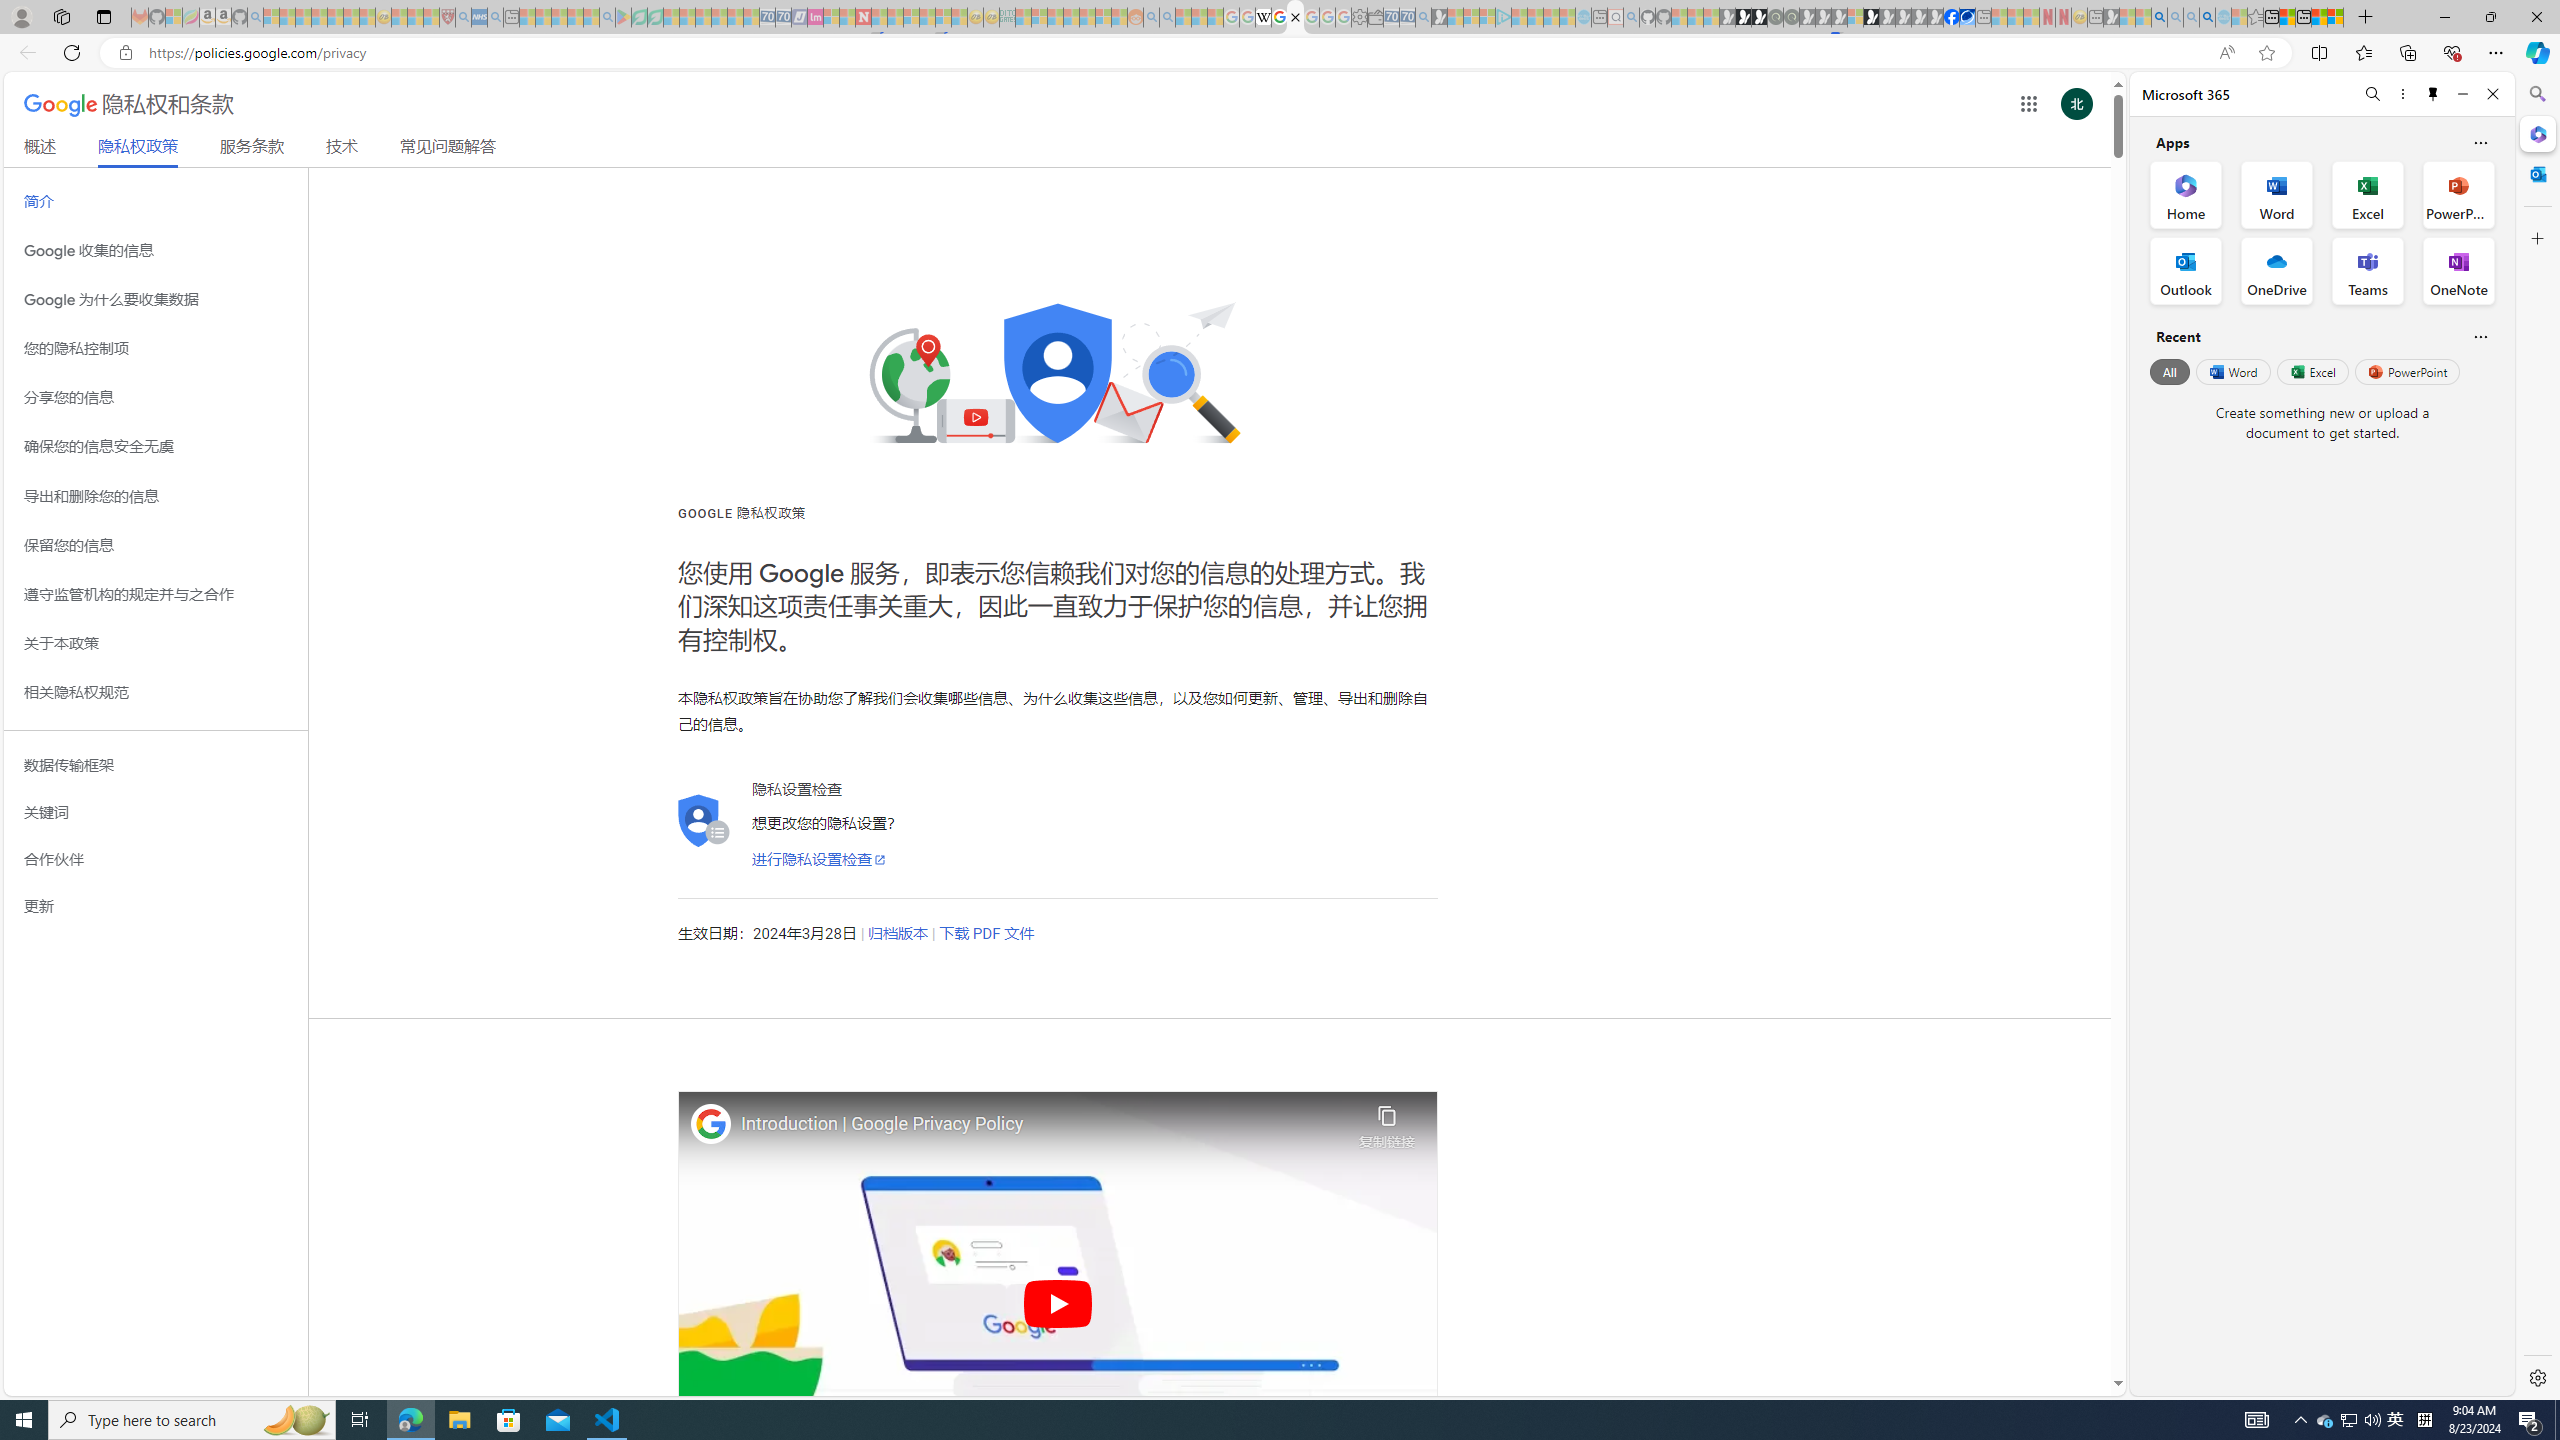  What do you see at coordinates (1044, 1124) in the screenshot?
I see `Introduction | Google Privacy Policy` at bounding box center [1044, 1124].